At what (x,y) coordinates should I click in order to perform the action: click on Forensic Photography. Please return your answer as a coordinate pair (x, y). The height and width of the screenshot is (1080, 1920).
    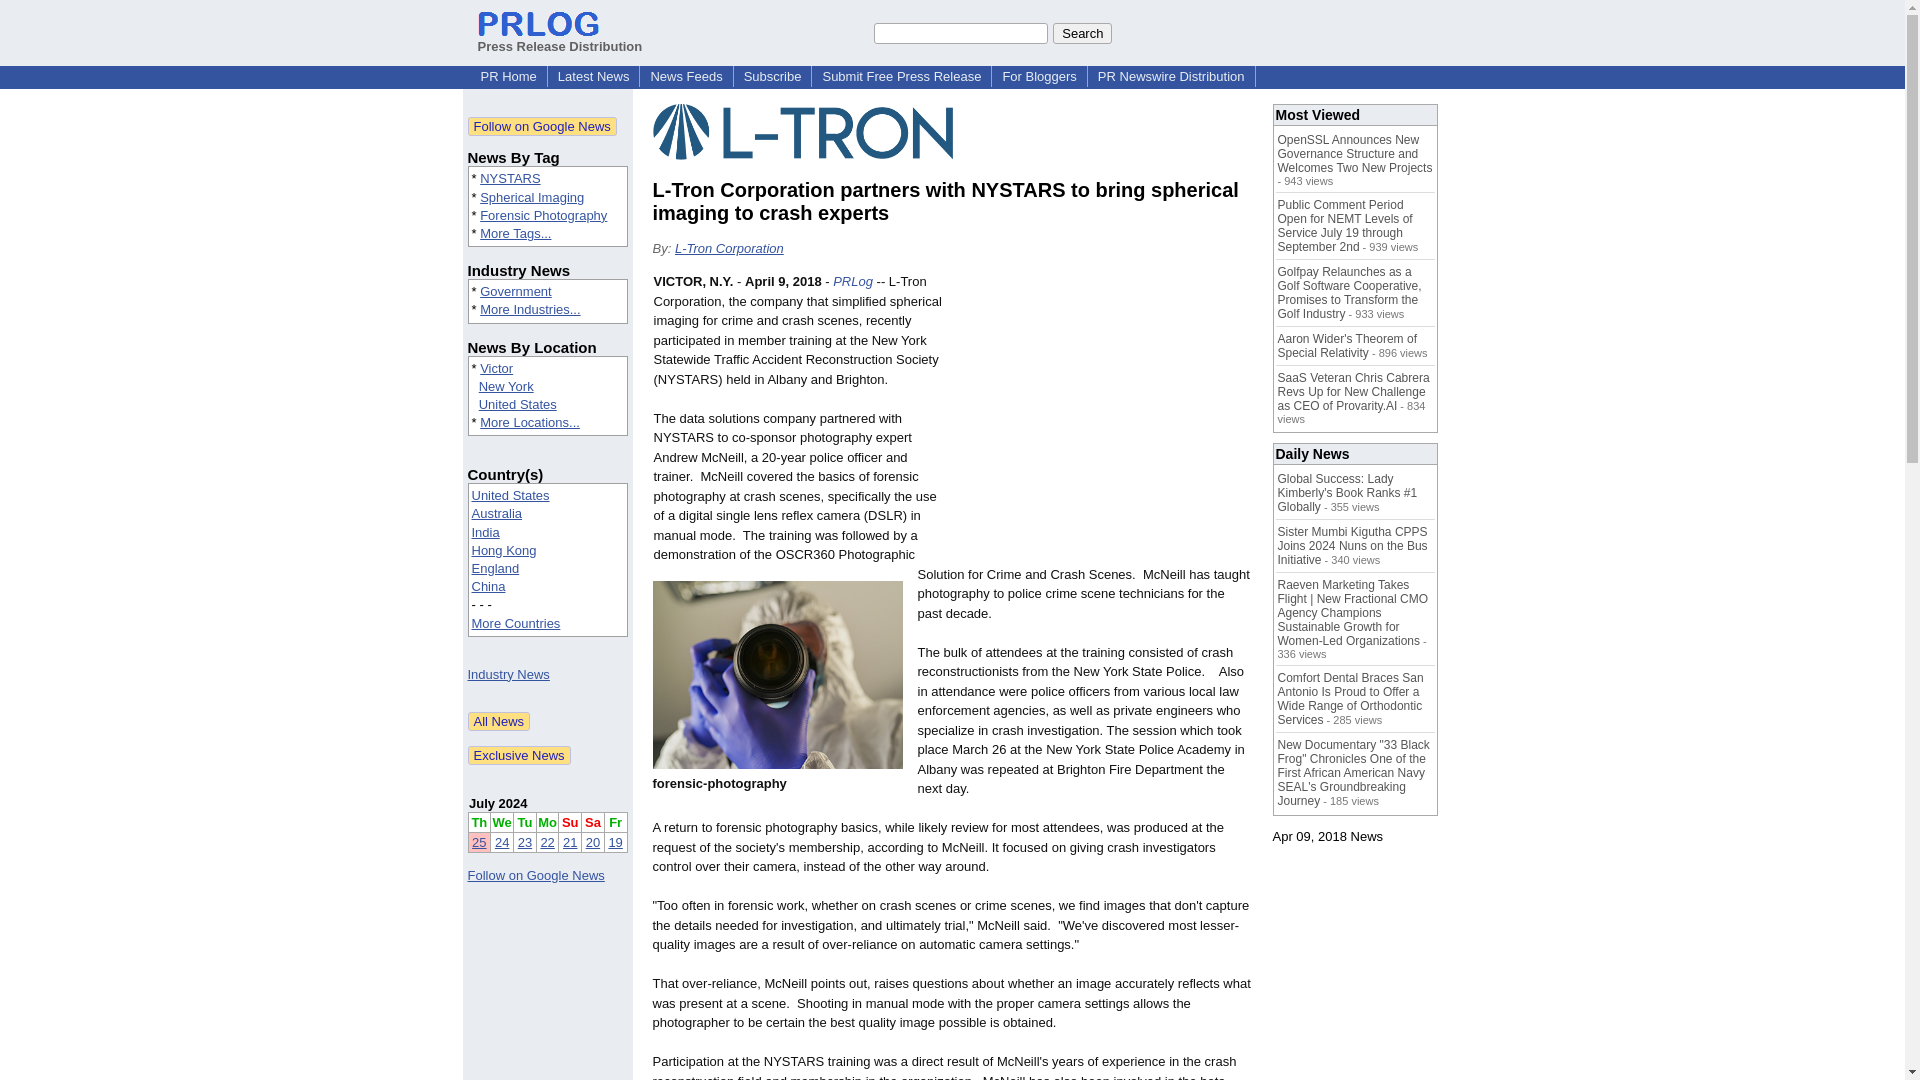
    Looking at the image, I should click on (543, 215).